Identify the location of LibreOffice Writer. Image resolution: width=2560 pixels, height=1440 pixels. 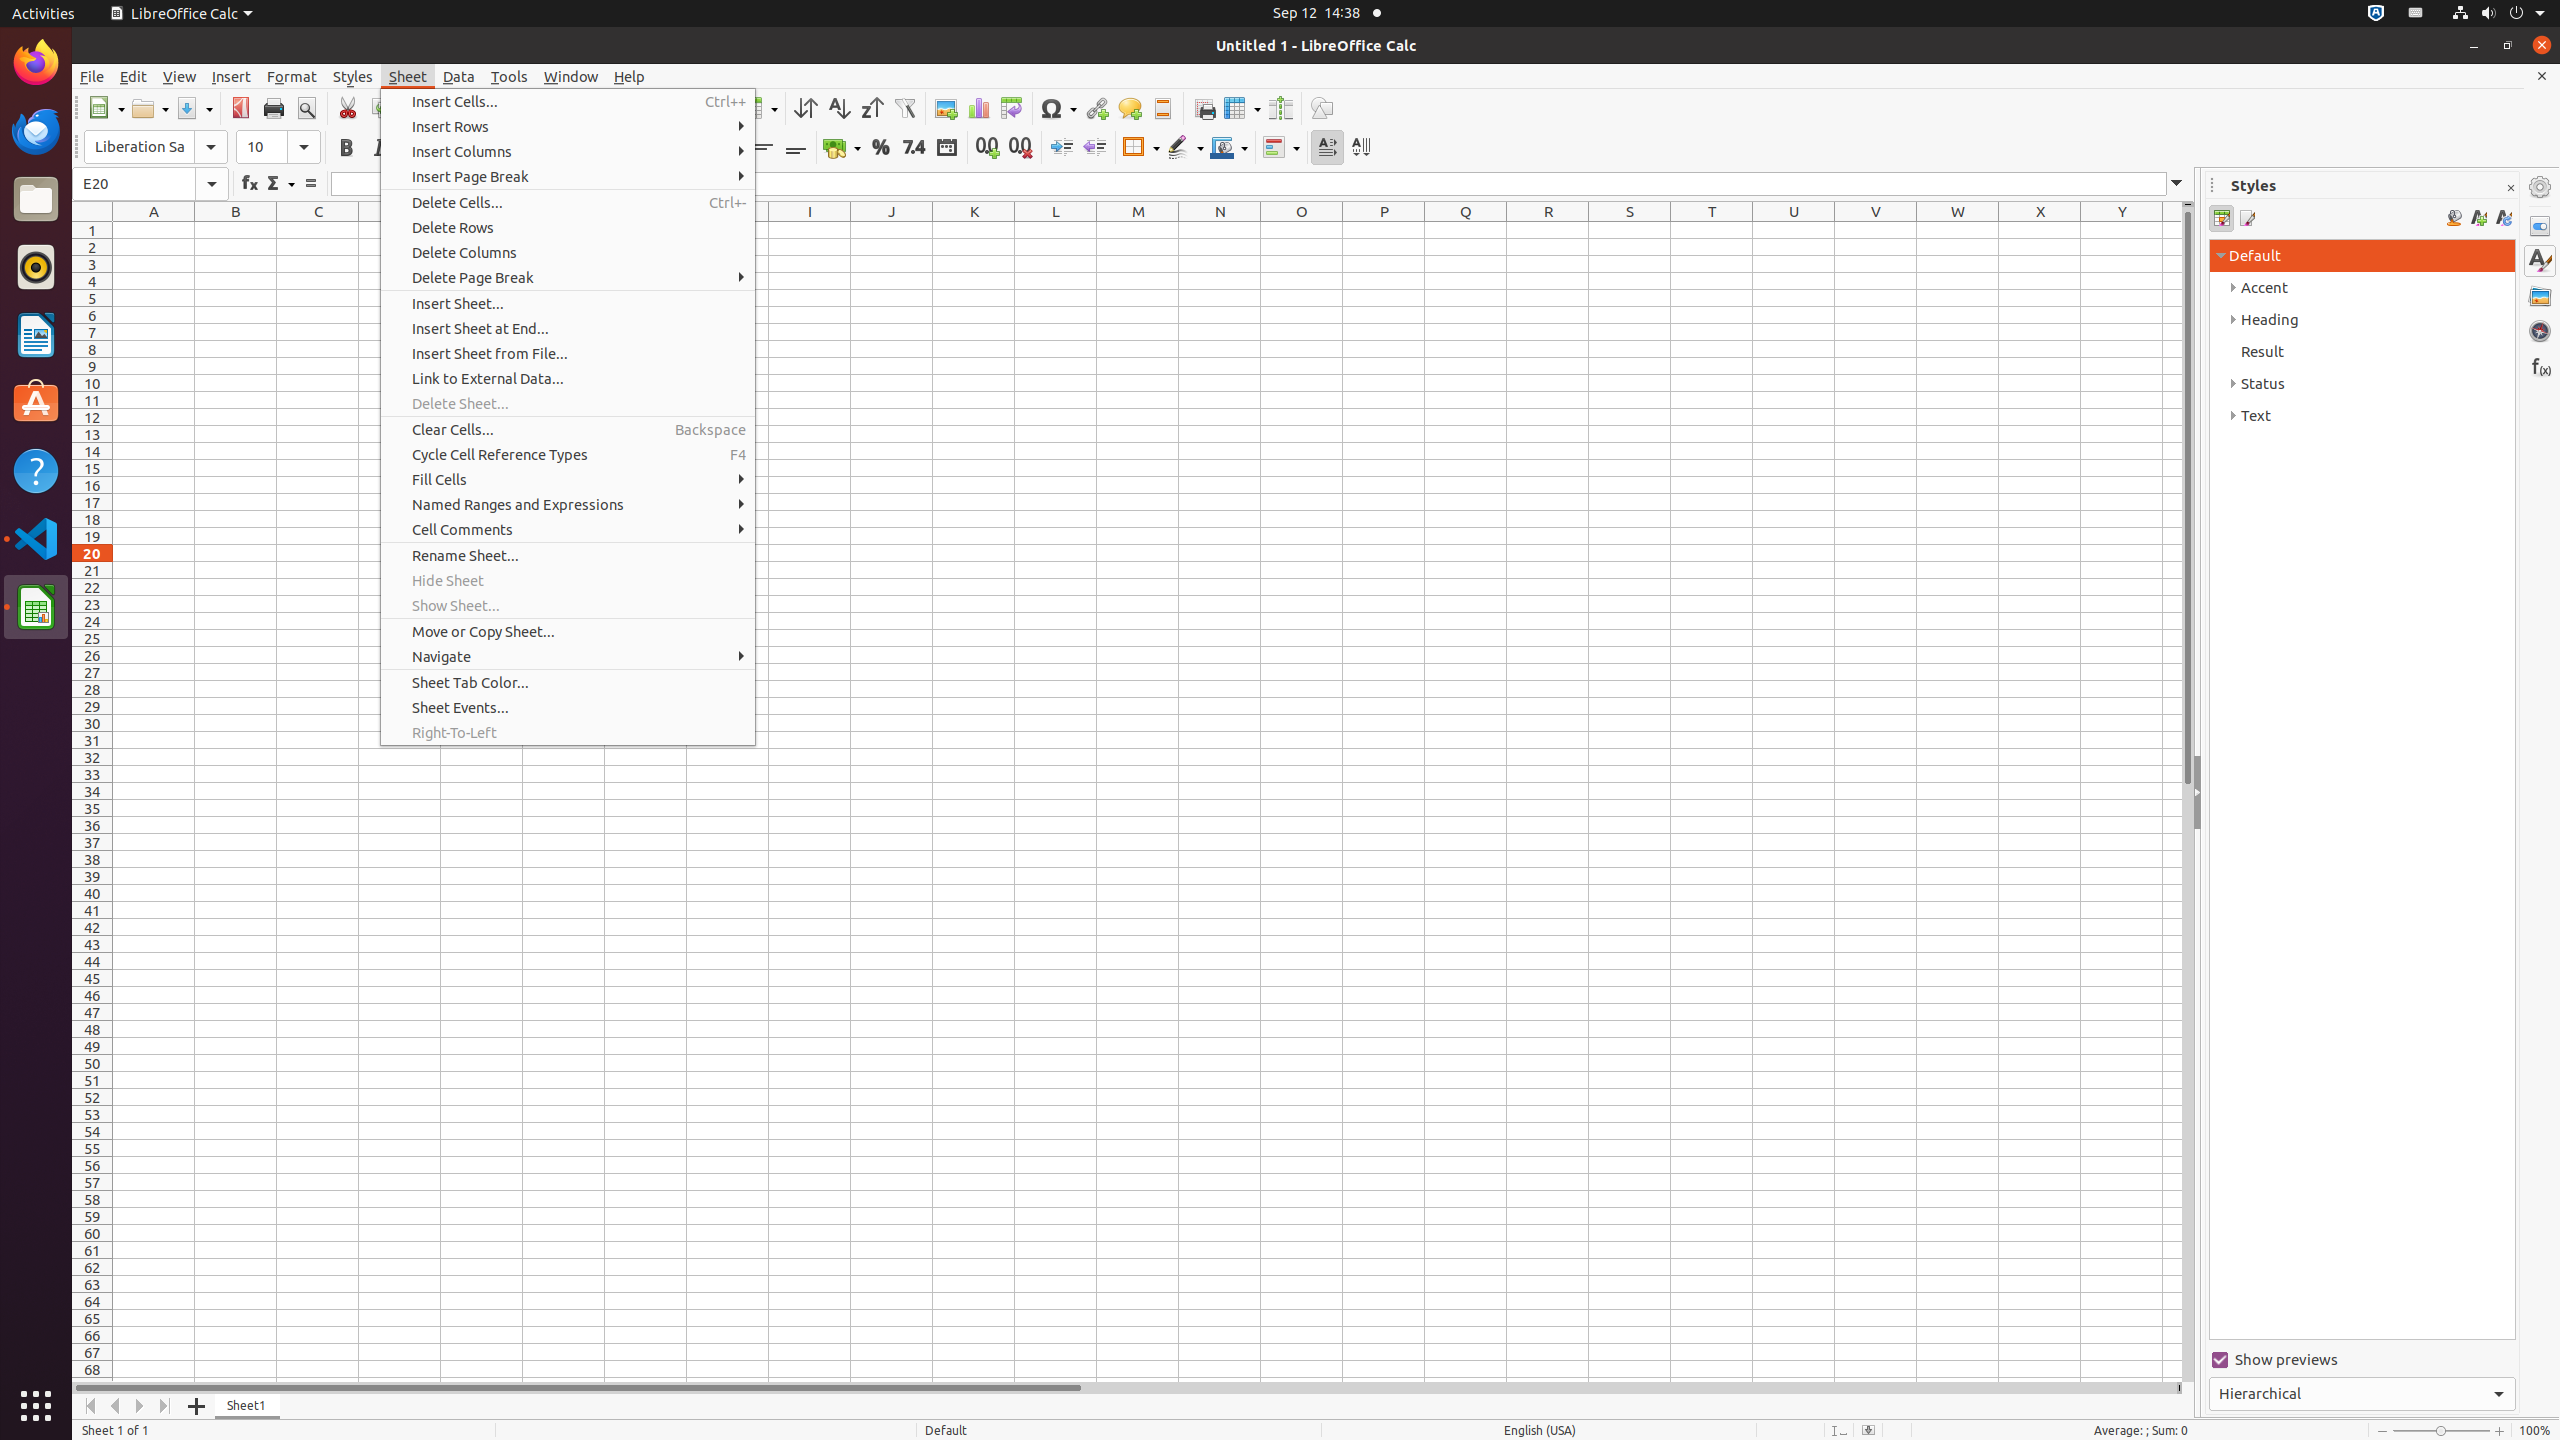
(36, 334).